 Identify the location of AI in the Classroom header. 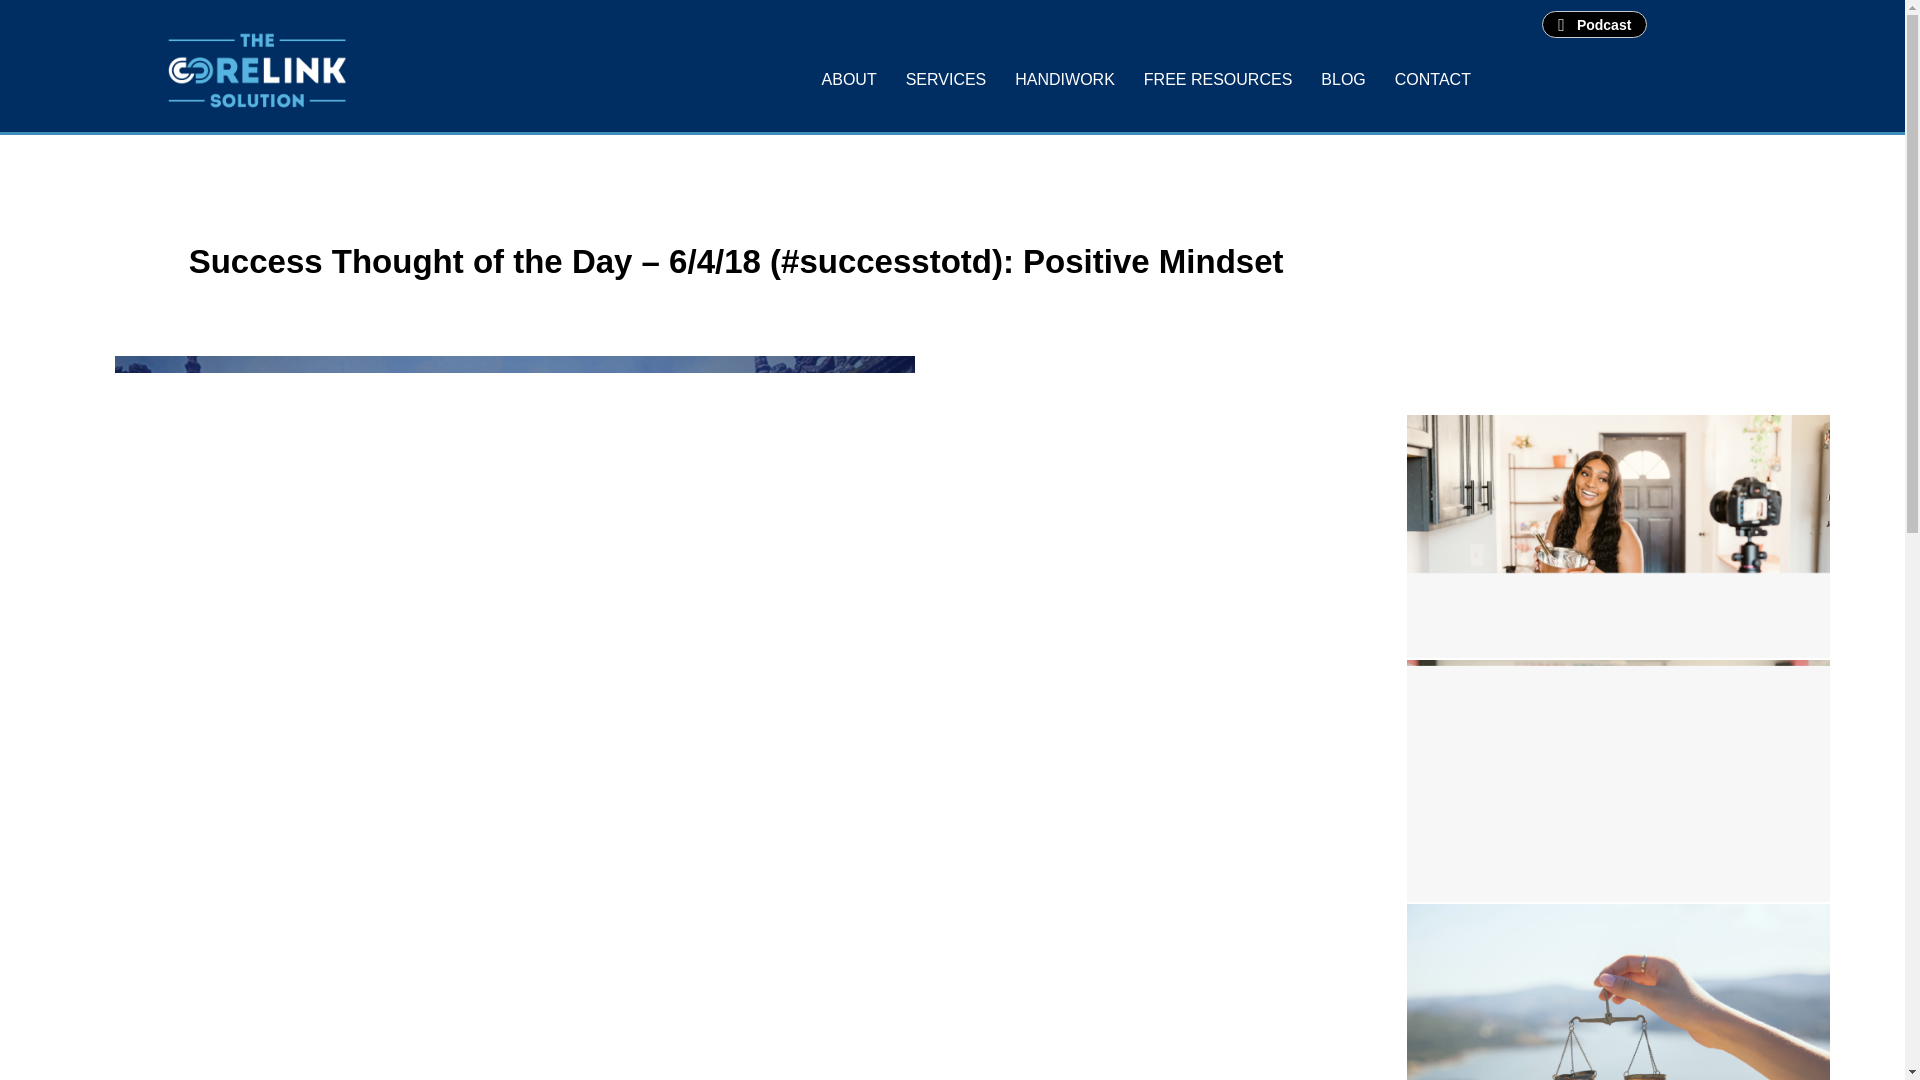
(1618, 770).